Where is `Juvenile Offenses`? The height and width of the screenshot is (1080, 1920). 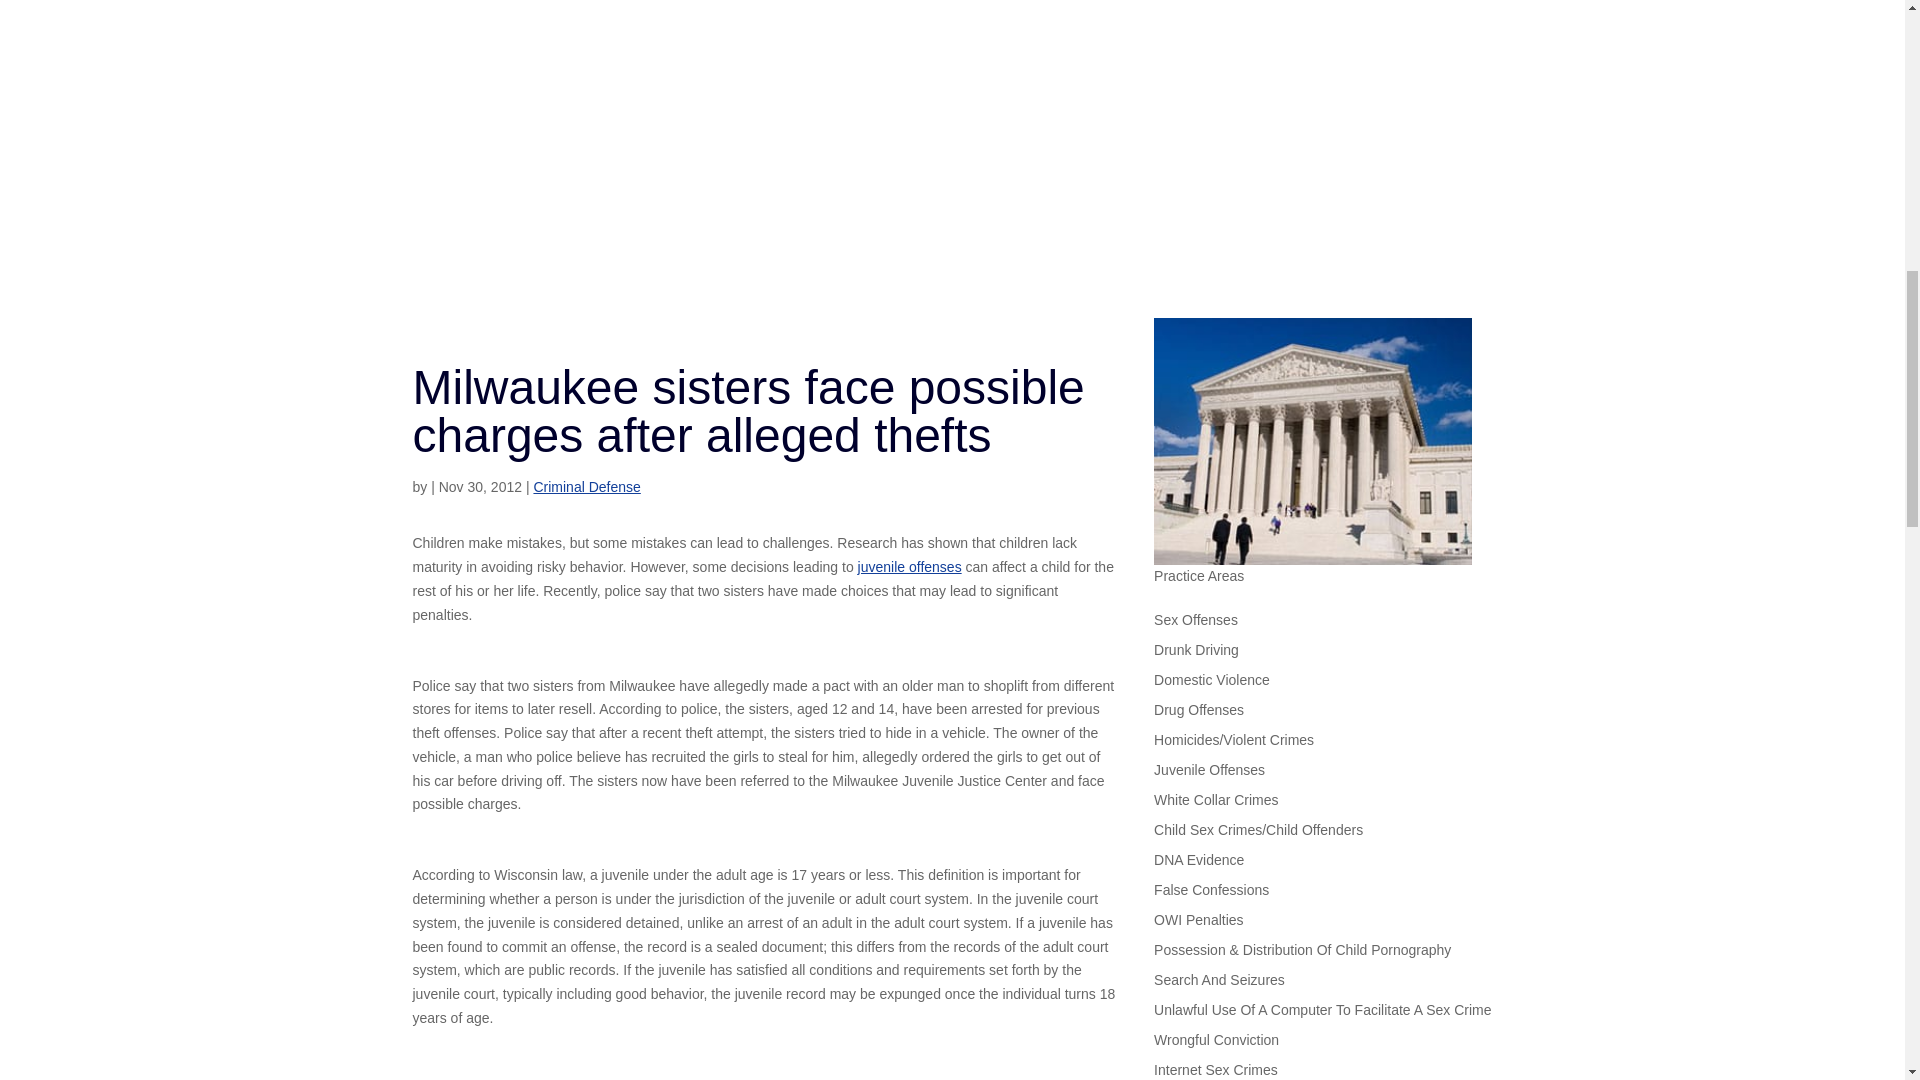 Juvenile Offenses is located at coordinates (1209, 774).